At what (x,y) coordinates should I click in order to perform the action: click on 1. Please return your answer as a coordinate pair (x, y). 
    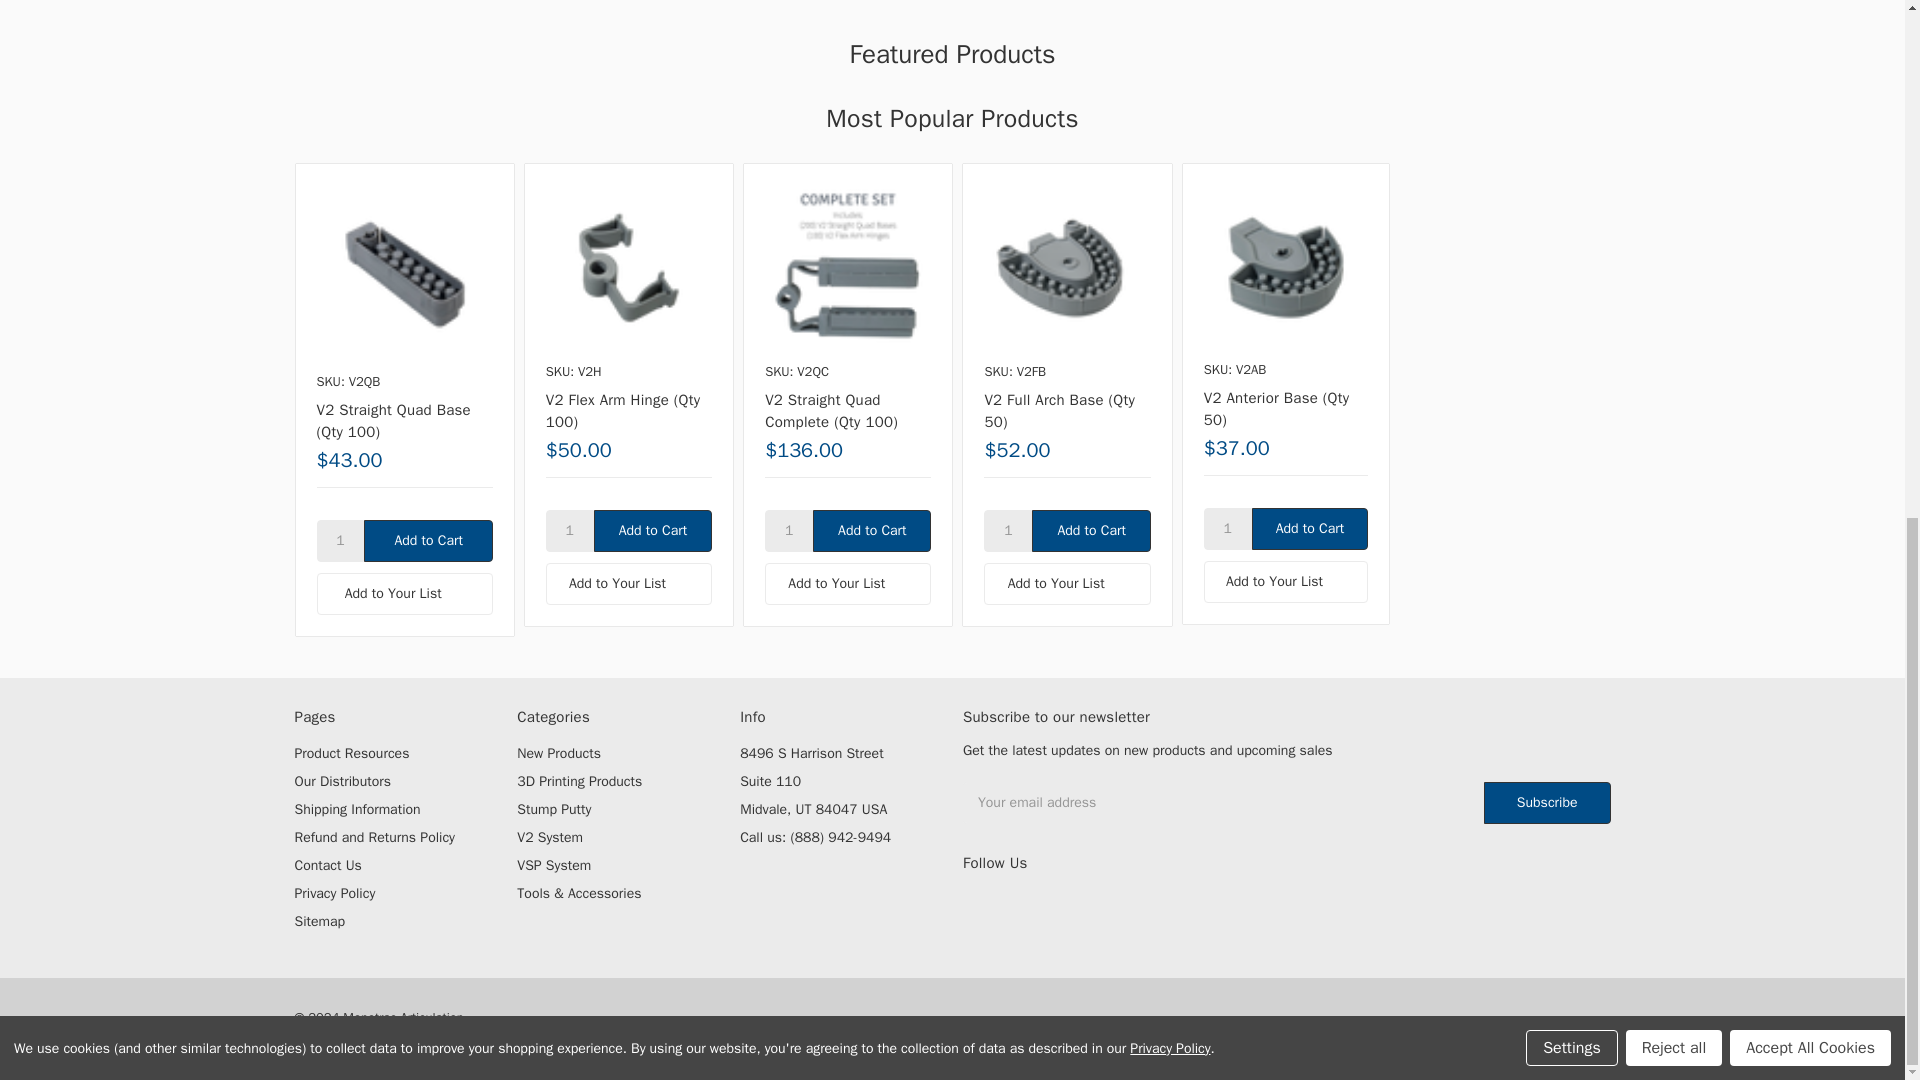
    Looking at the image, I should click on (1227, 528).